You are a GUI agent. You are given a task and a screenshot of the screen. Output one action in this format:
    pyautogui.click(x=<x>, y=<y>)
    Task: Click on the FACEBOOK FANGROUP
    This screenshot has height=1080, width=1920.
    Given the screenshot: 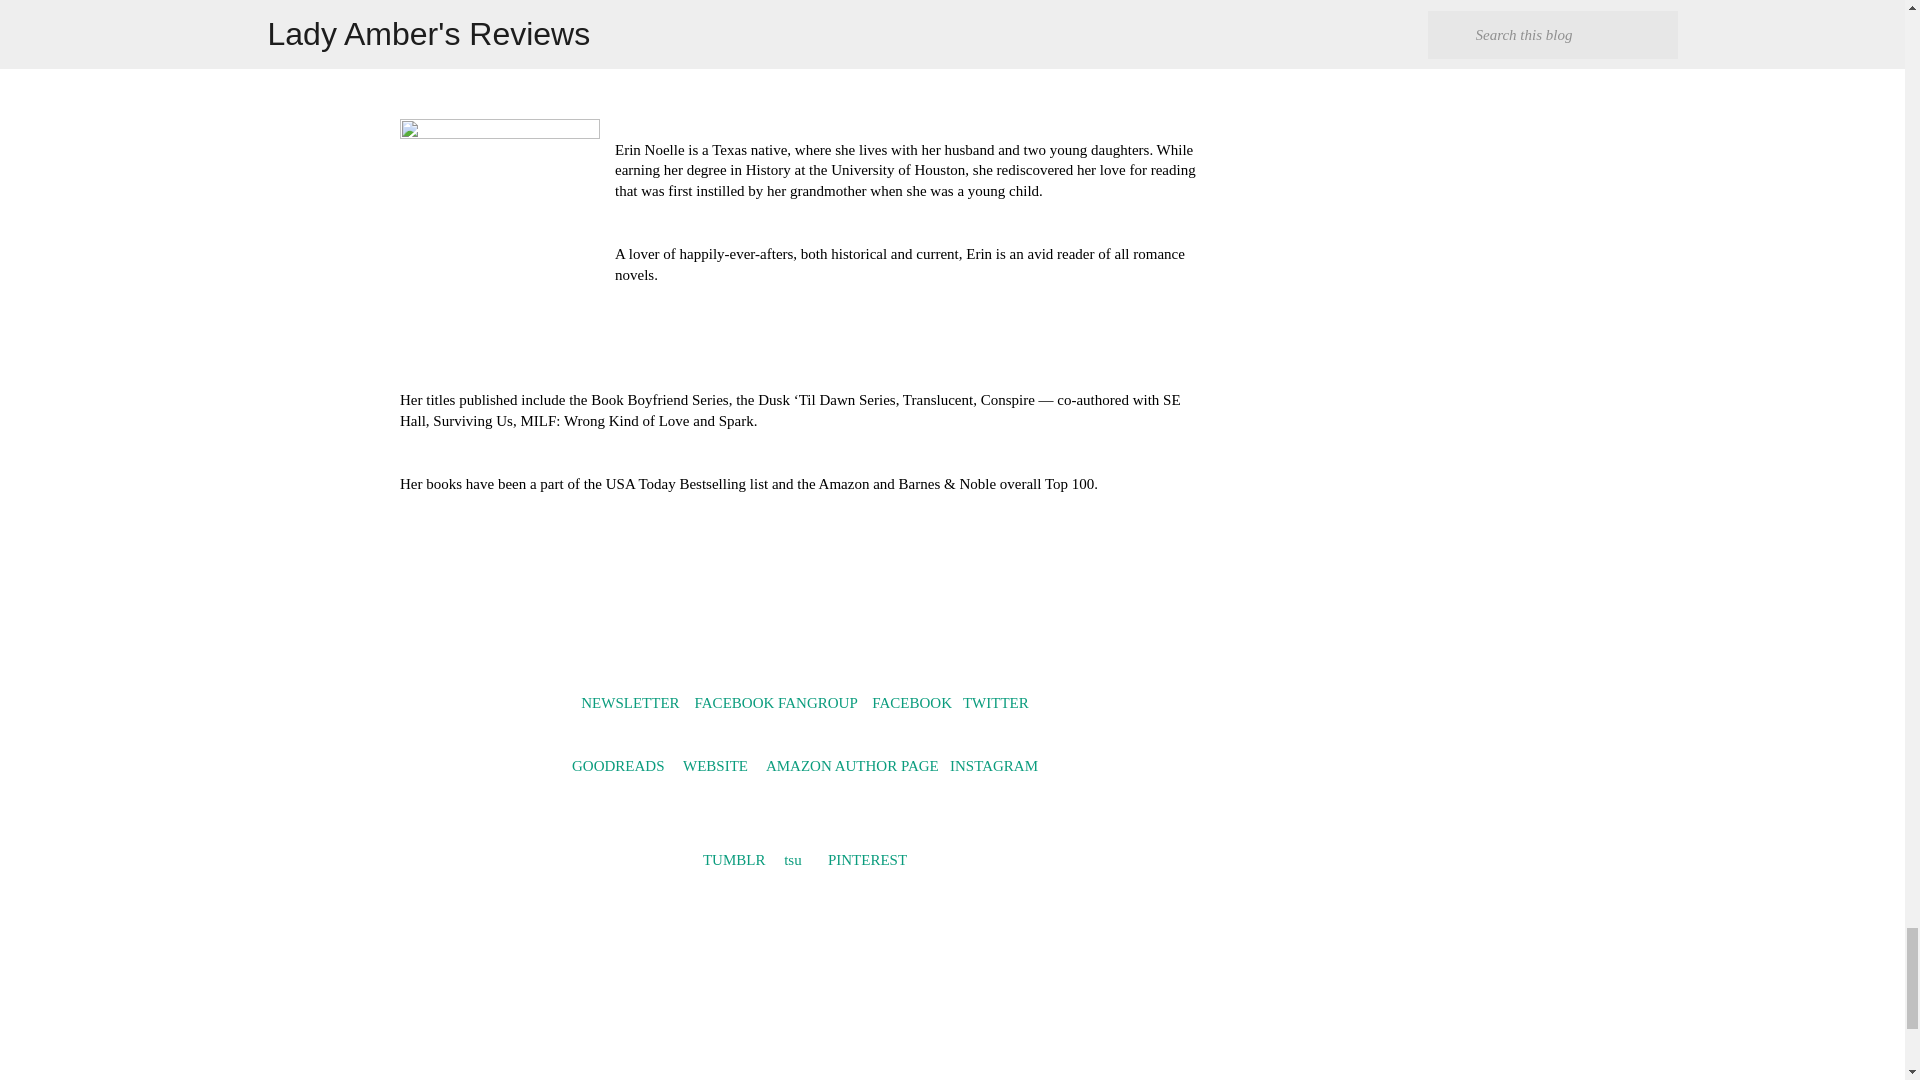 What is the action you would take?
    pyautogui.click(x=776, y=702)
    